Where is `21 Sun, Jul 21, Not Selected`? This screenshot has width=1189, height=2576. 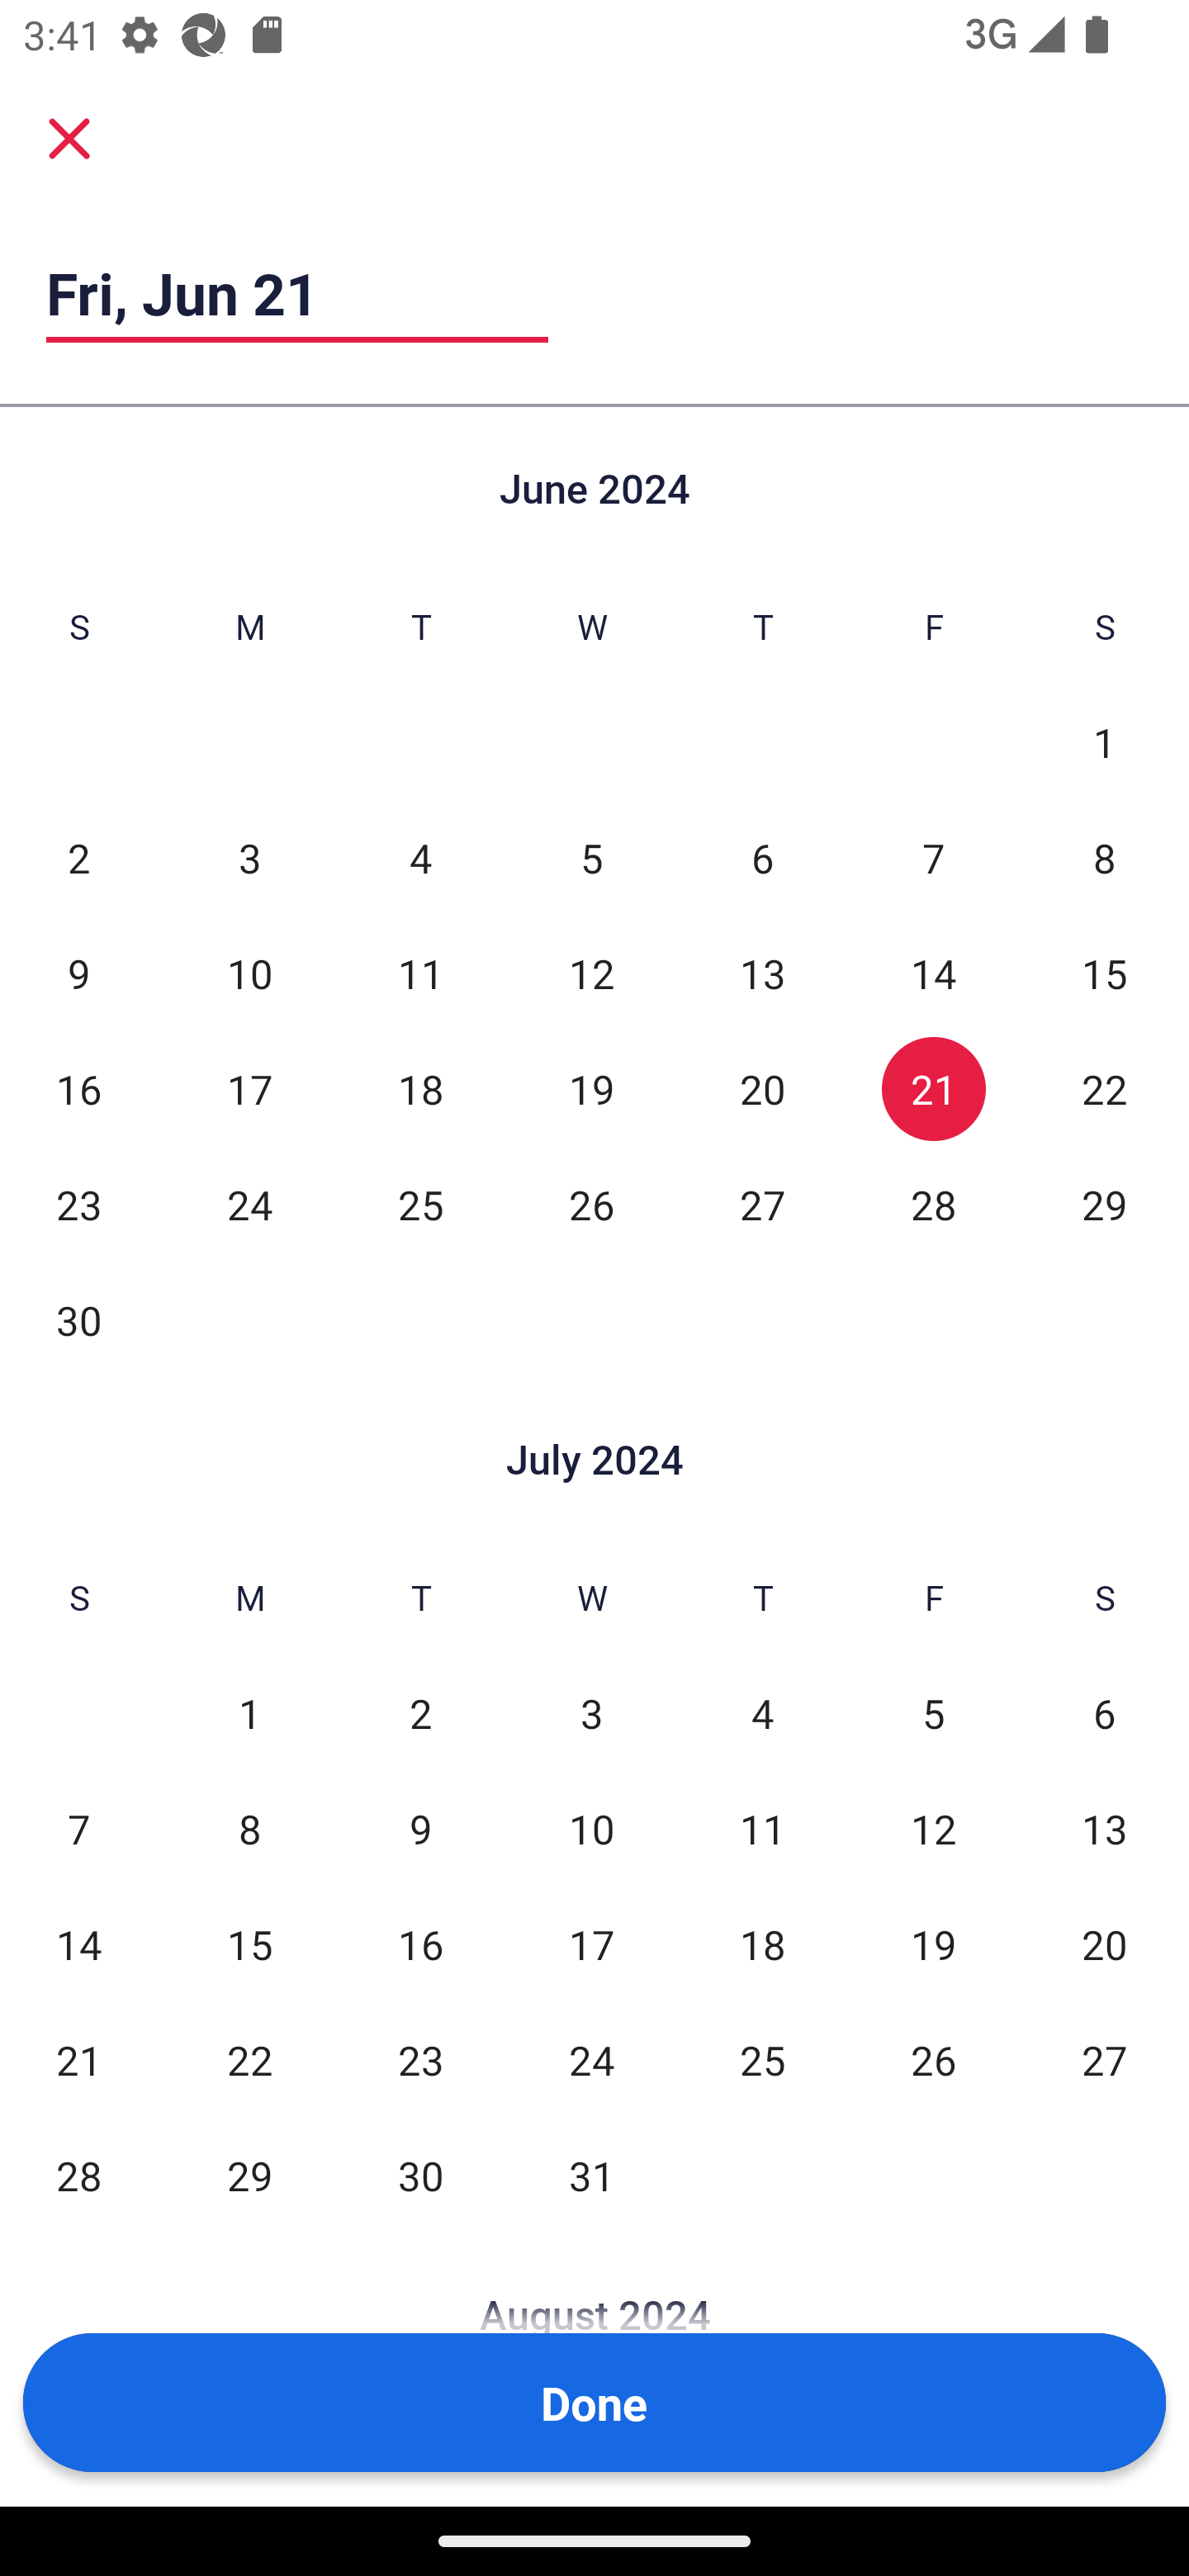 21 Sun, Jul 21, Not Selected is located at coordinates (78, 2059).